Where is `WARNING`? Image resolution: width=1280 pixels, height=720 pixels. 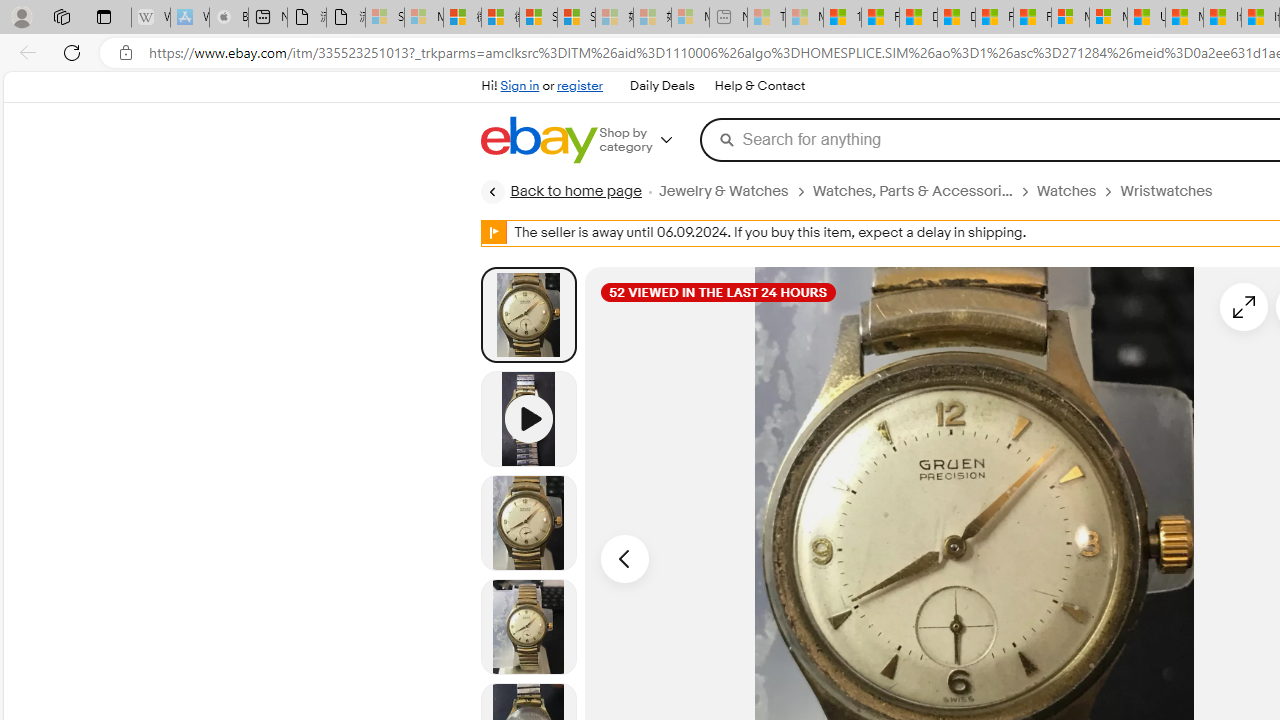
WARNING is located at coordinates (494, 232).